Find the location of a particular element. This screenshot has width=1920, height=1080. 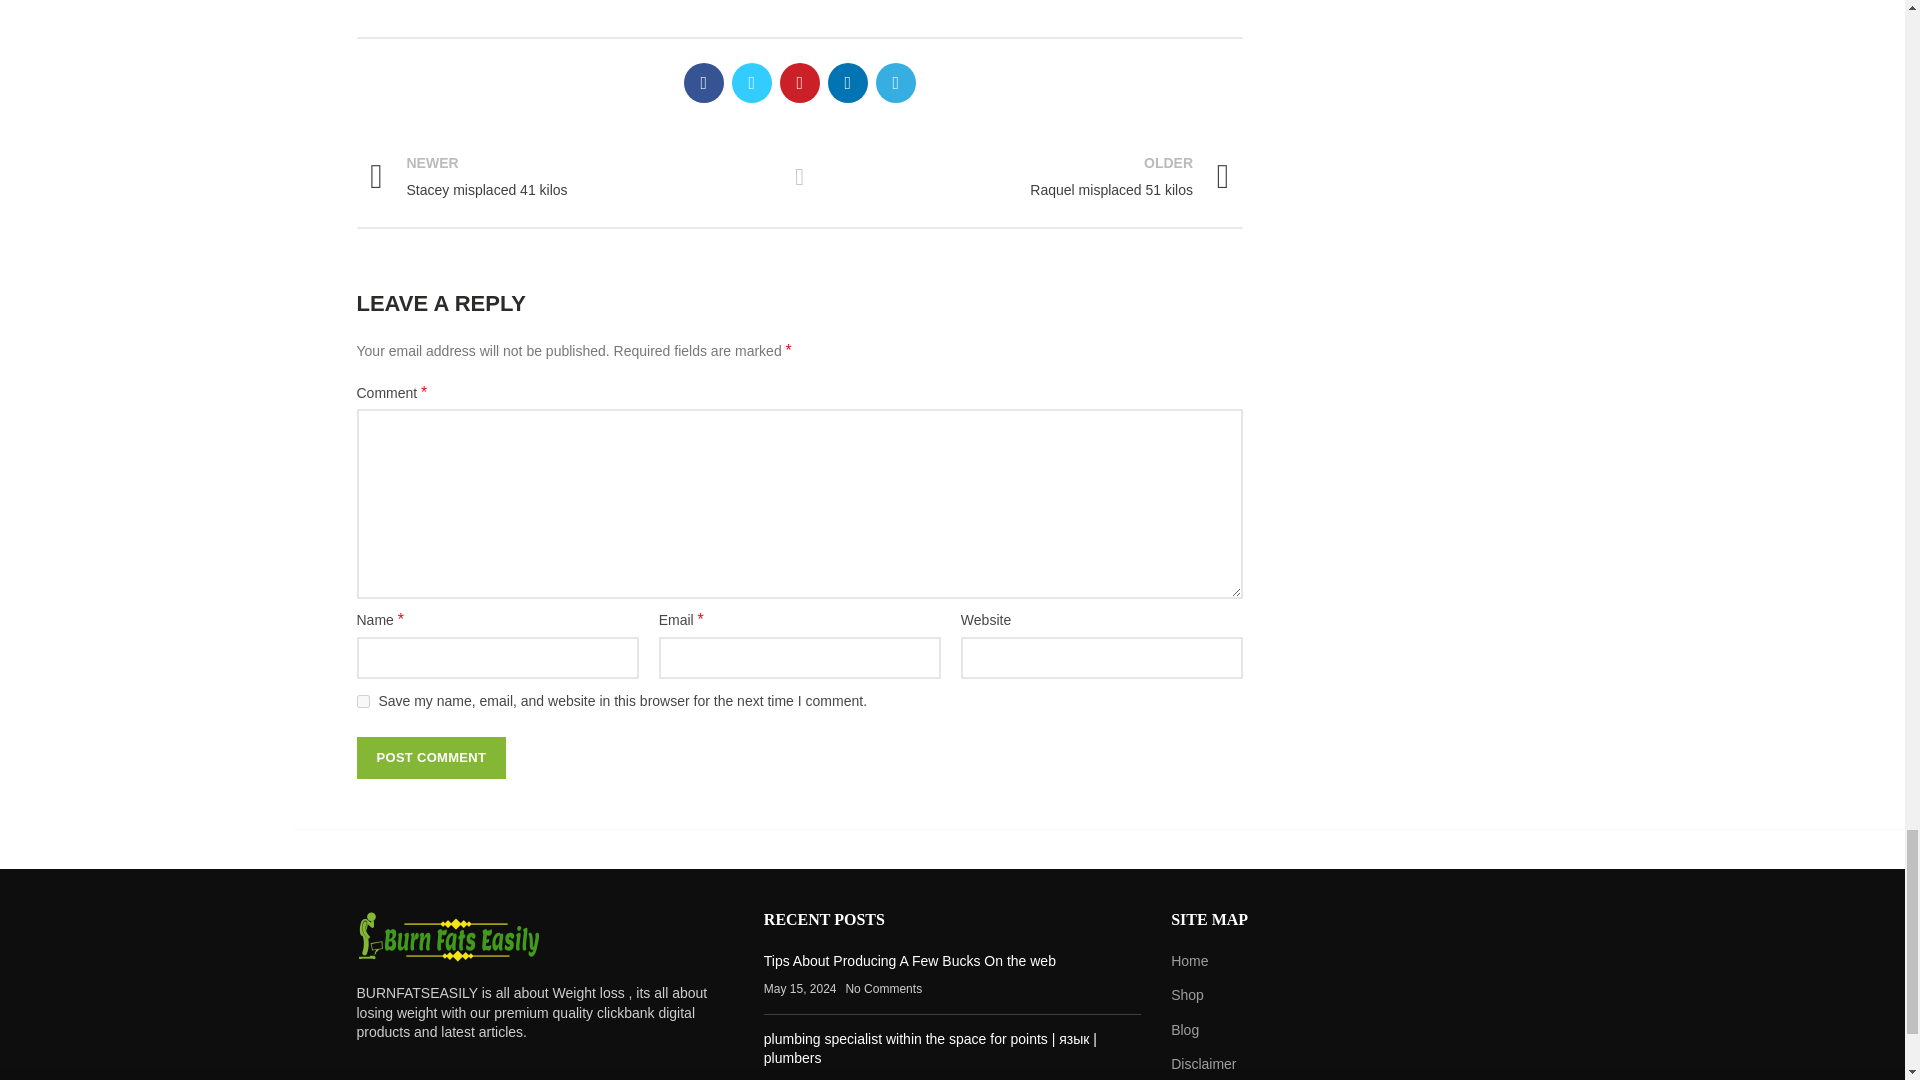

Telegram is located at coordinates (895, 82).